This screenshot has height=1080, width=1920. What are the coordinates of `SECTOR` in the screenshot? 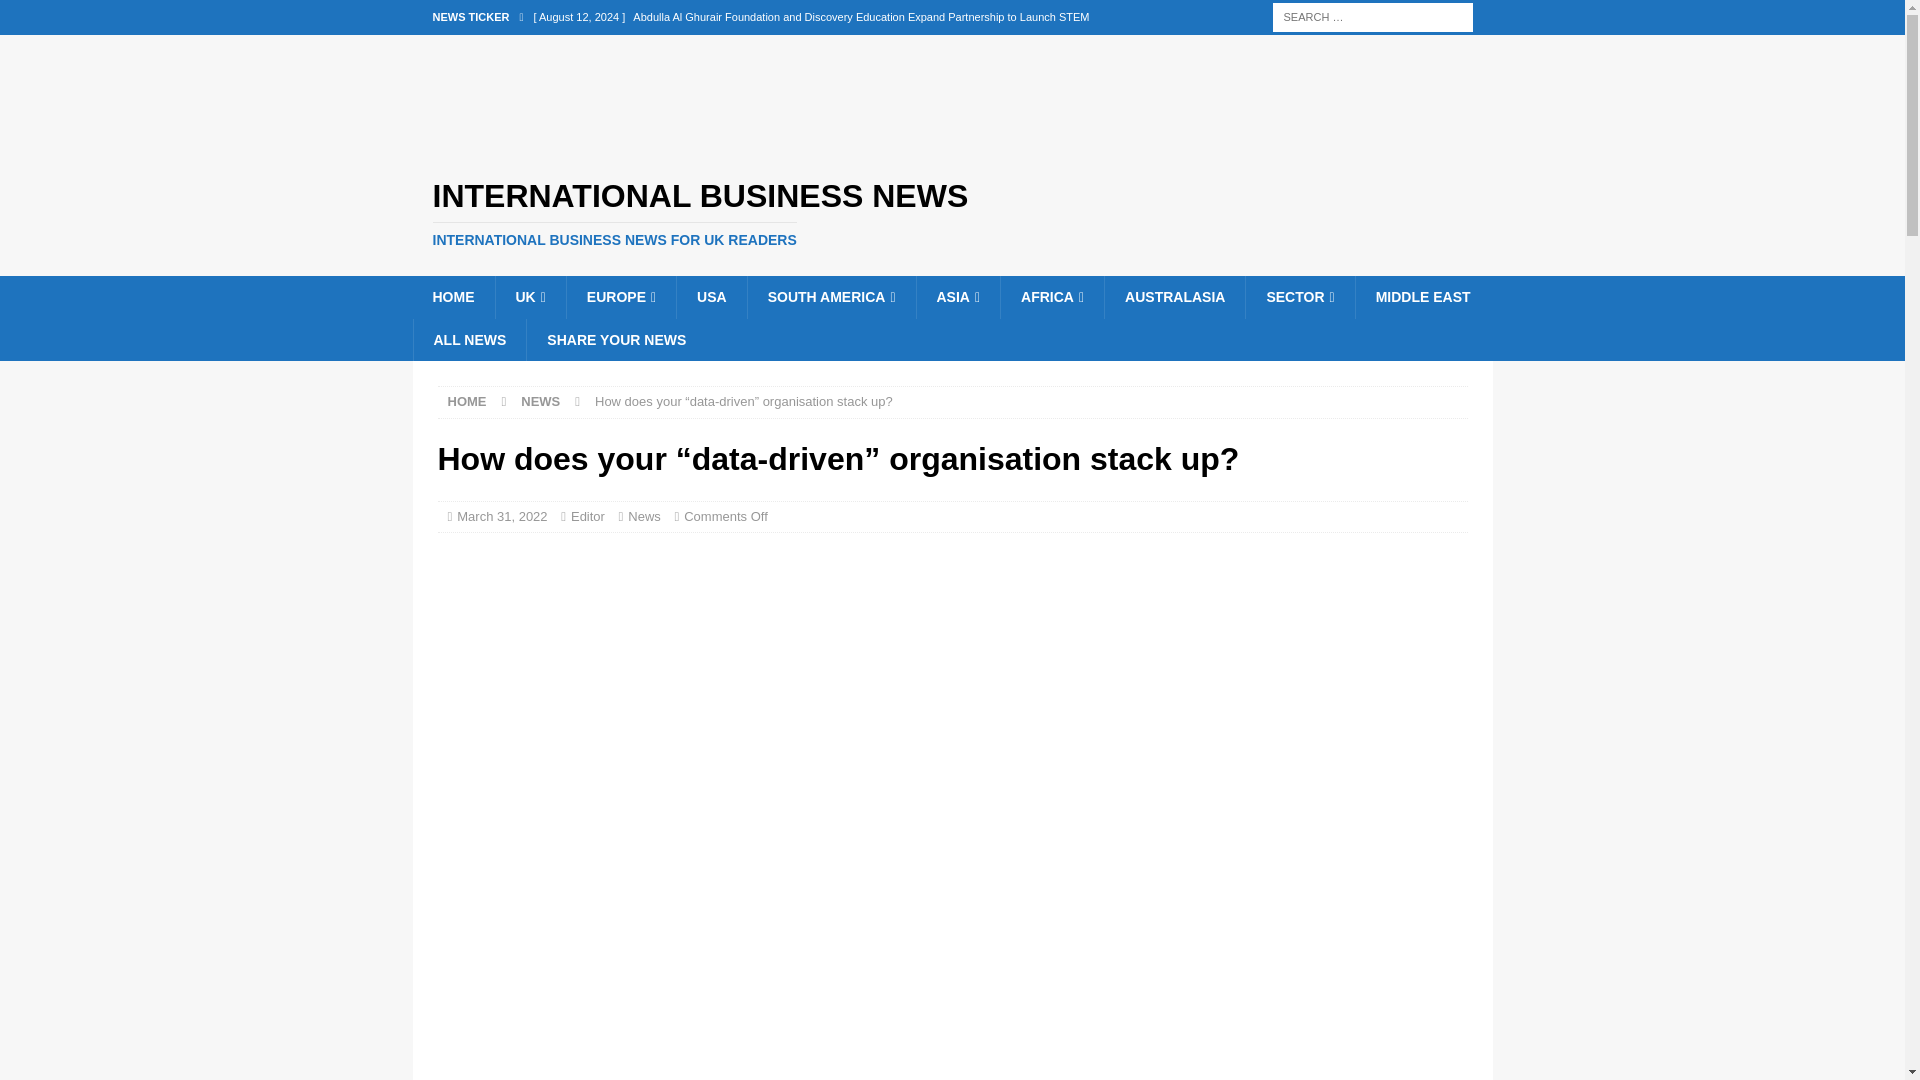 It's located at (1298, 296).